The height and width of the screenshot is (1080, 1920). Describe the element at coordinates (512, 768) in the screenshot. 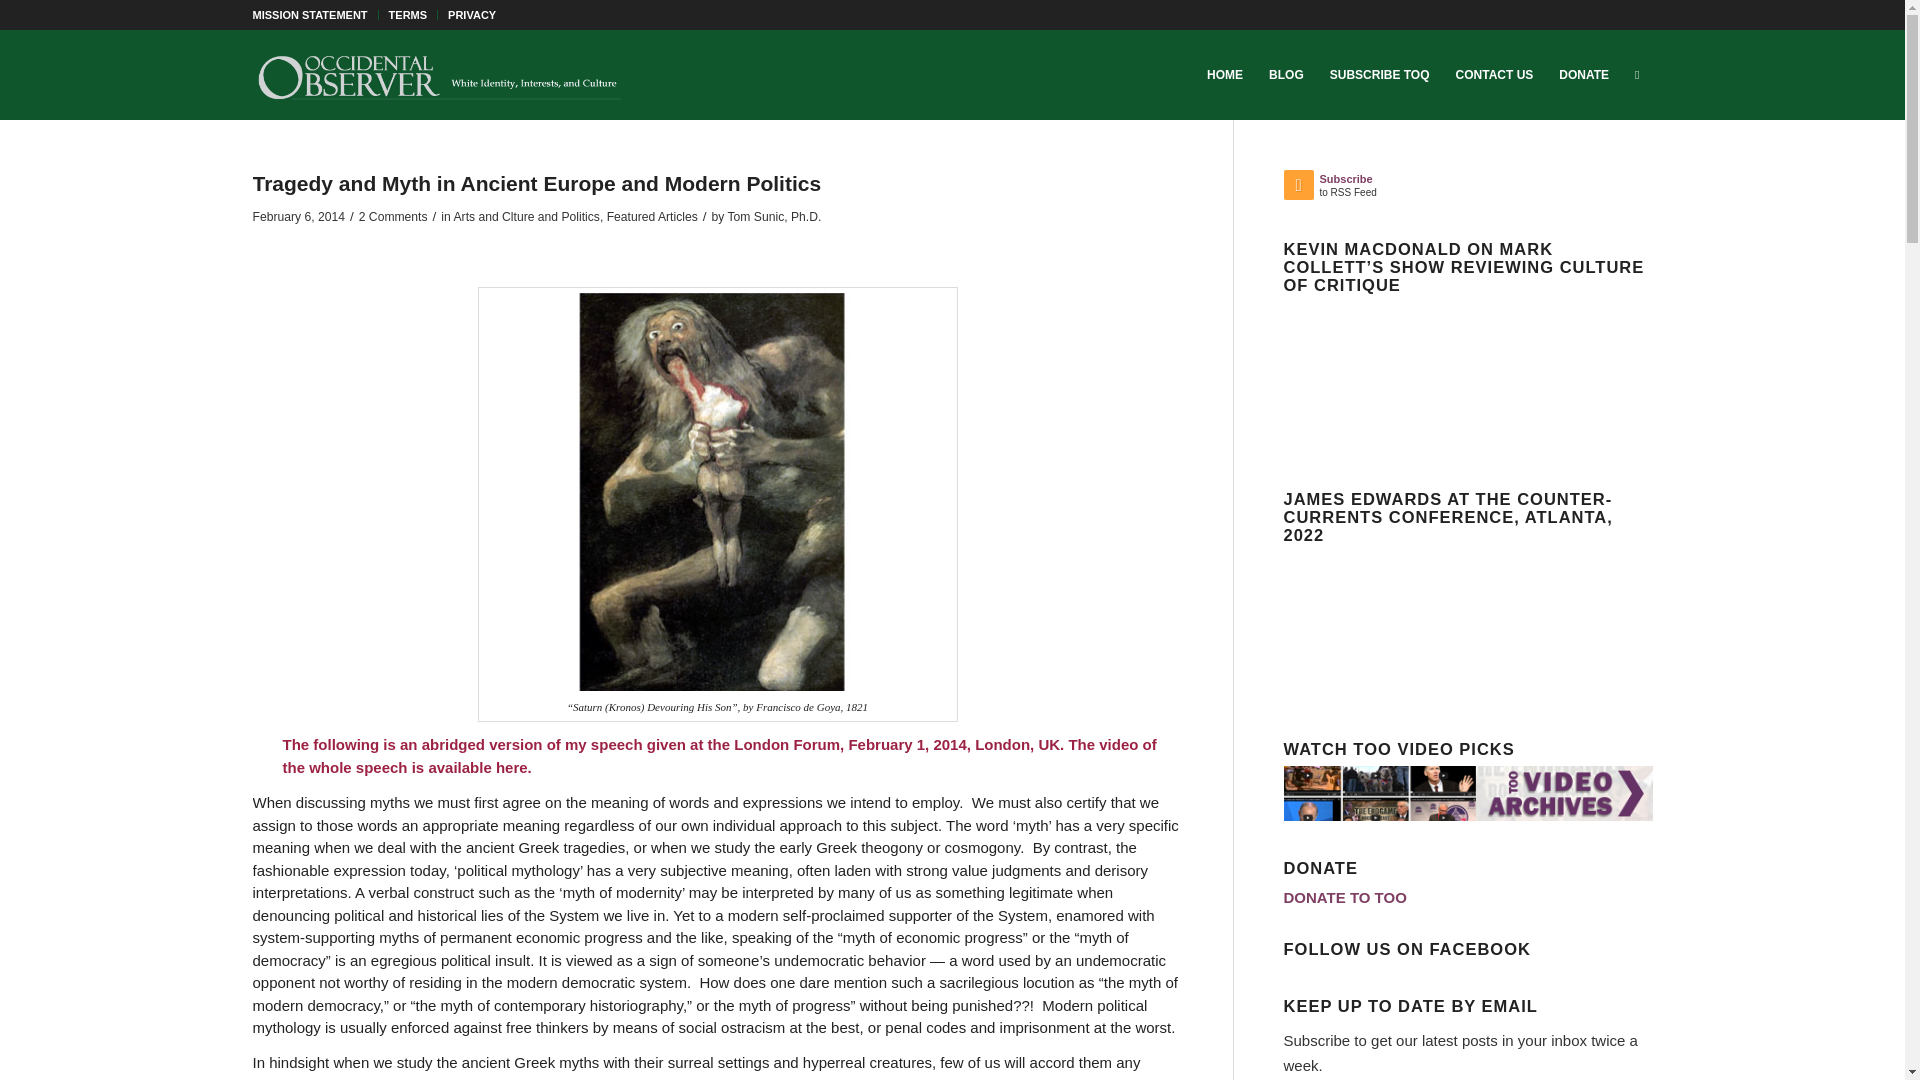

I see `here` at that location.